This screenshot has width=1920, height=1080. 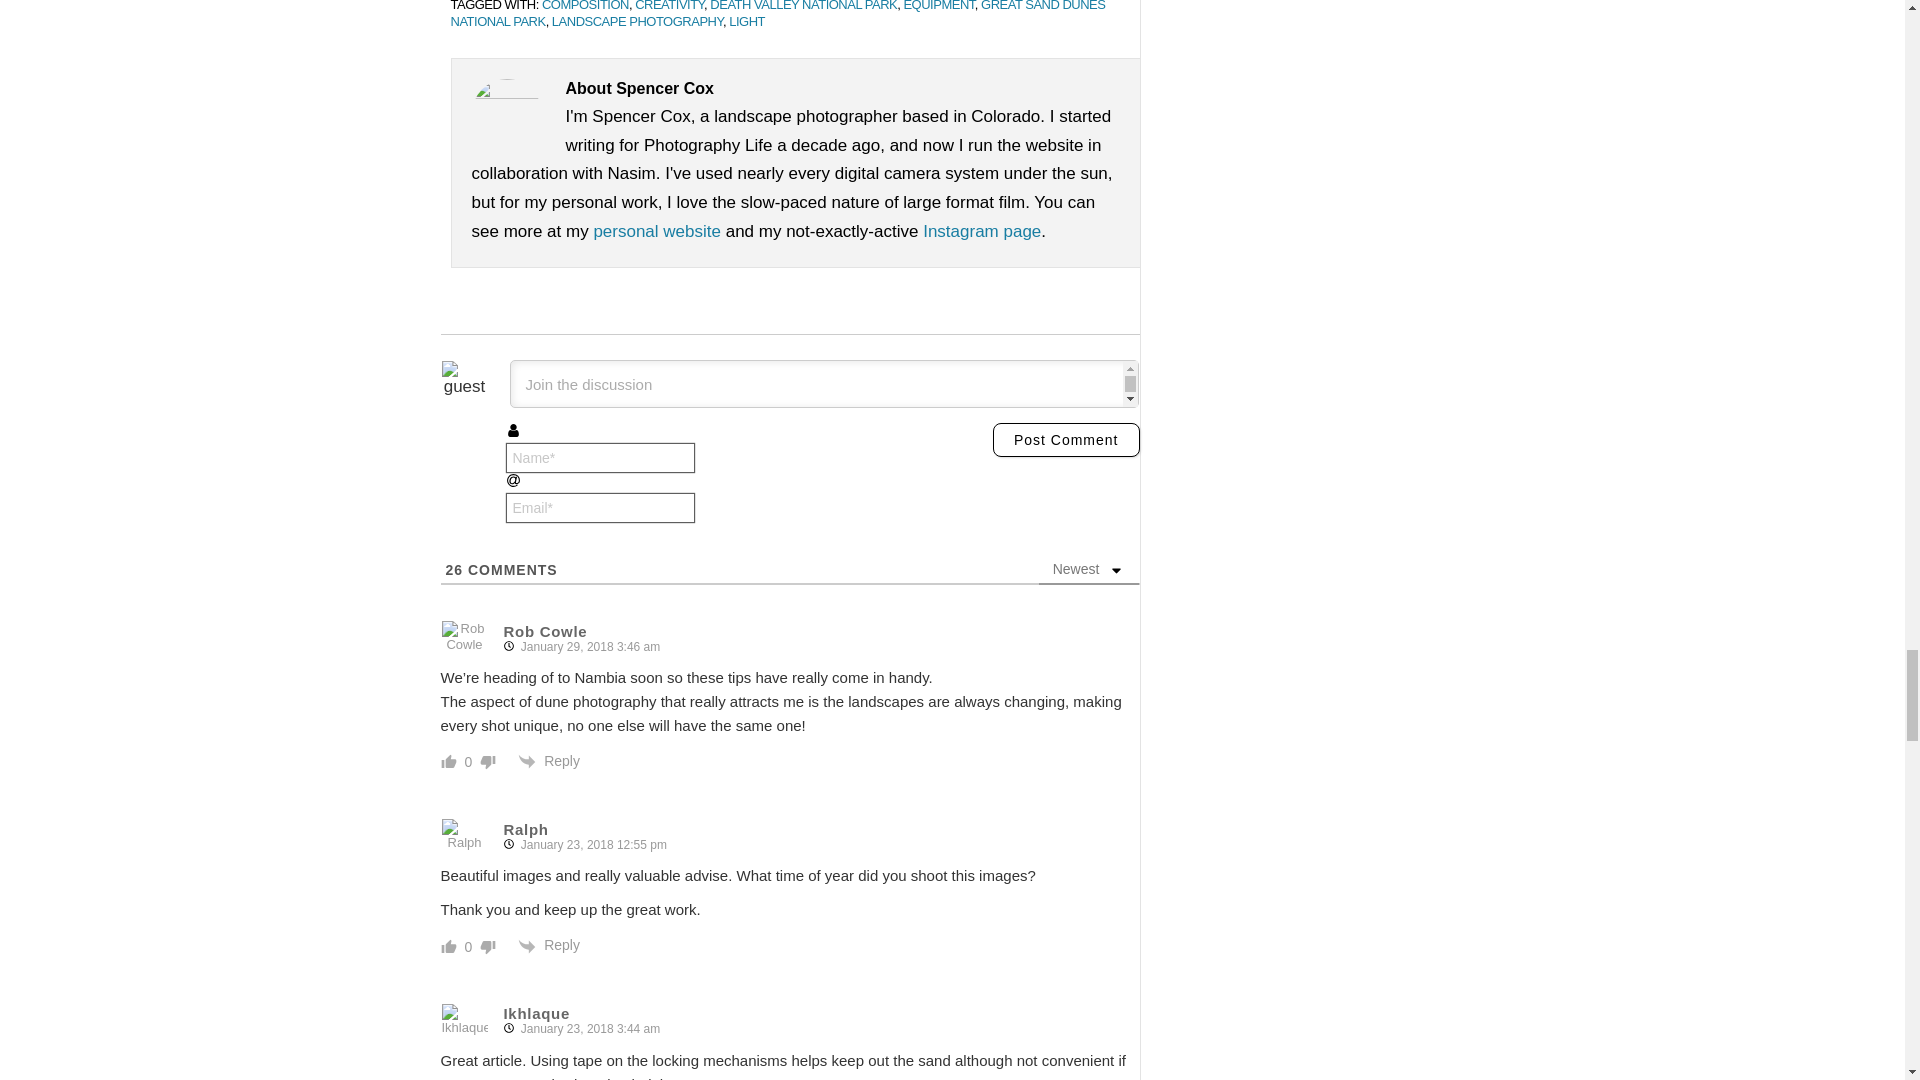 I want to click on January 29, 2018 3:46 am, so click(x=586, y=647).